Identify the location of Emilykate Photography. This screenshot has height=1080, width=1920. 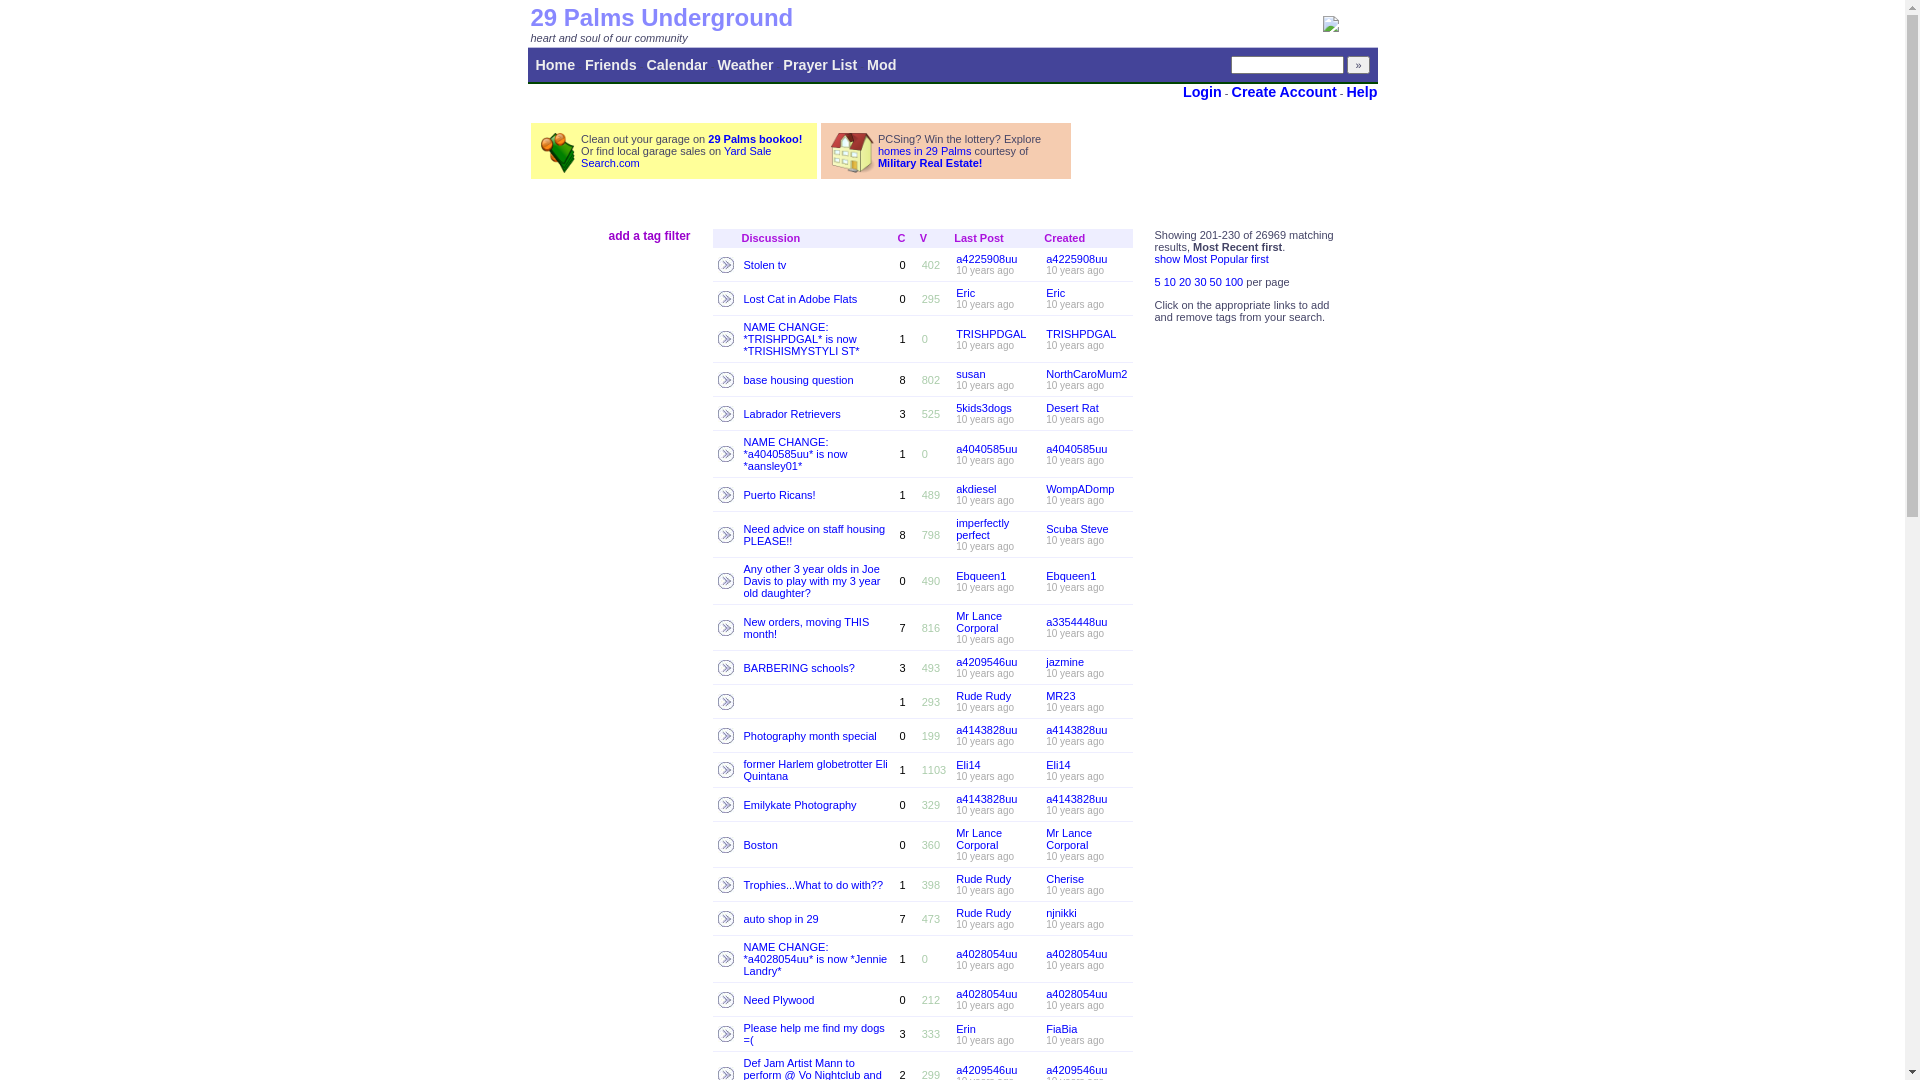
(800, 804).